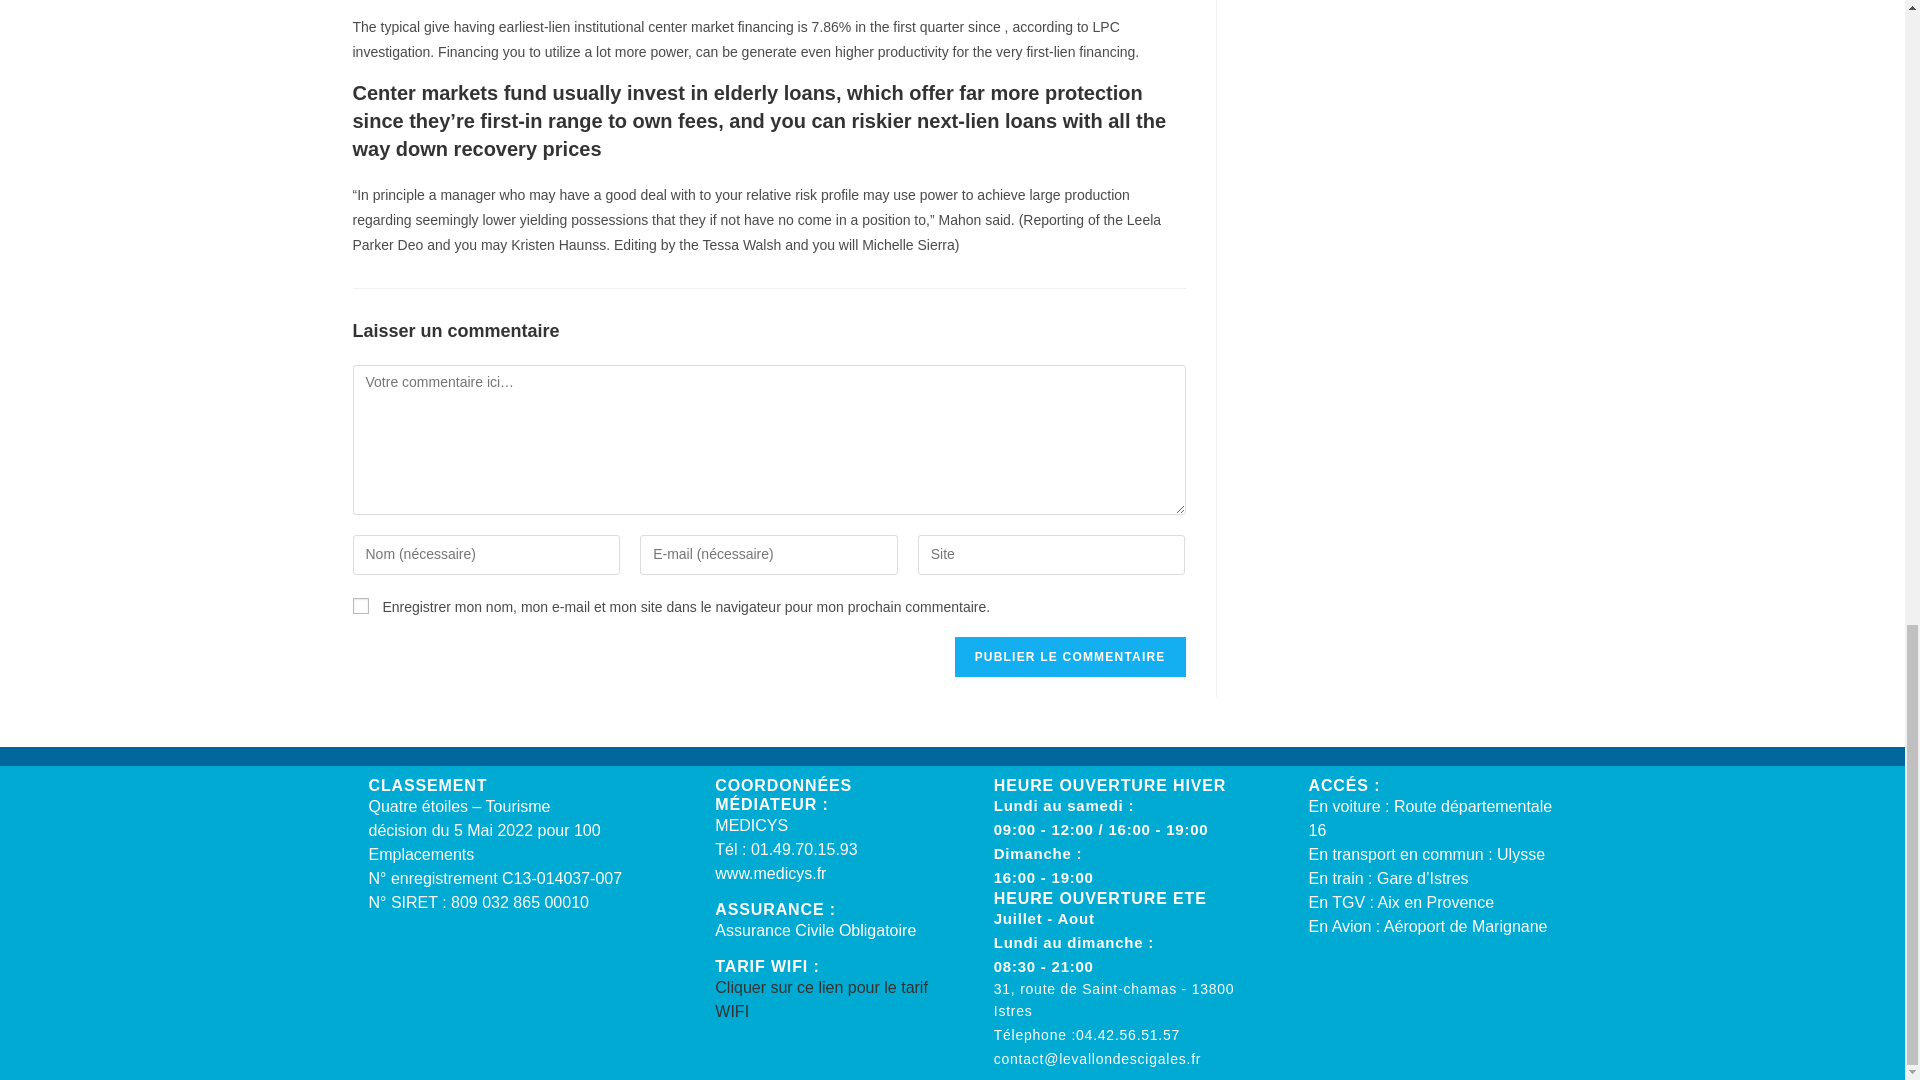  Describe the element at coordinates (360, 606) in the screenshot. I see `yes` at that location.